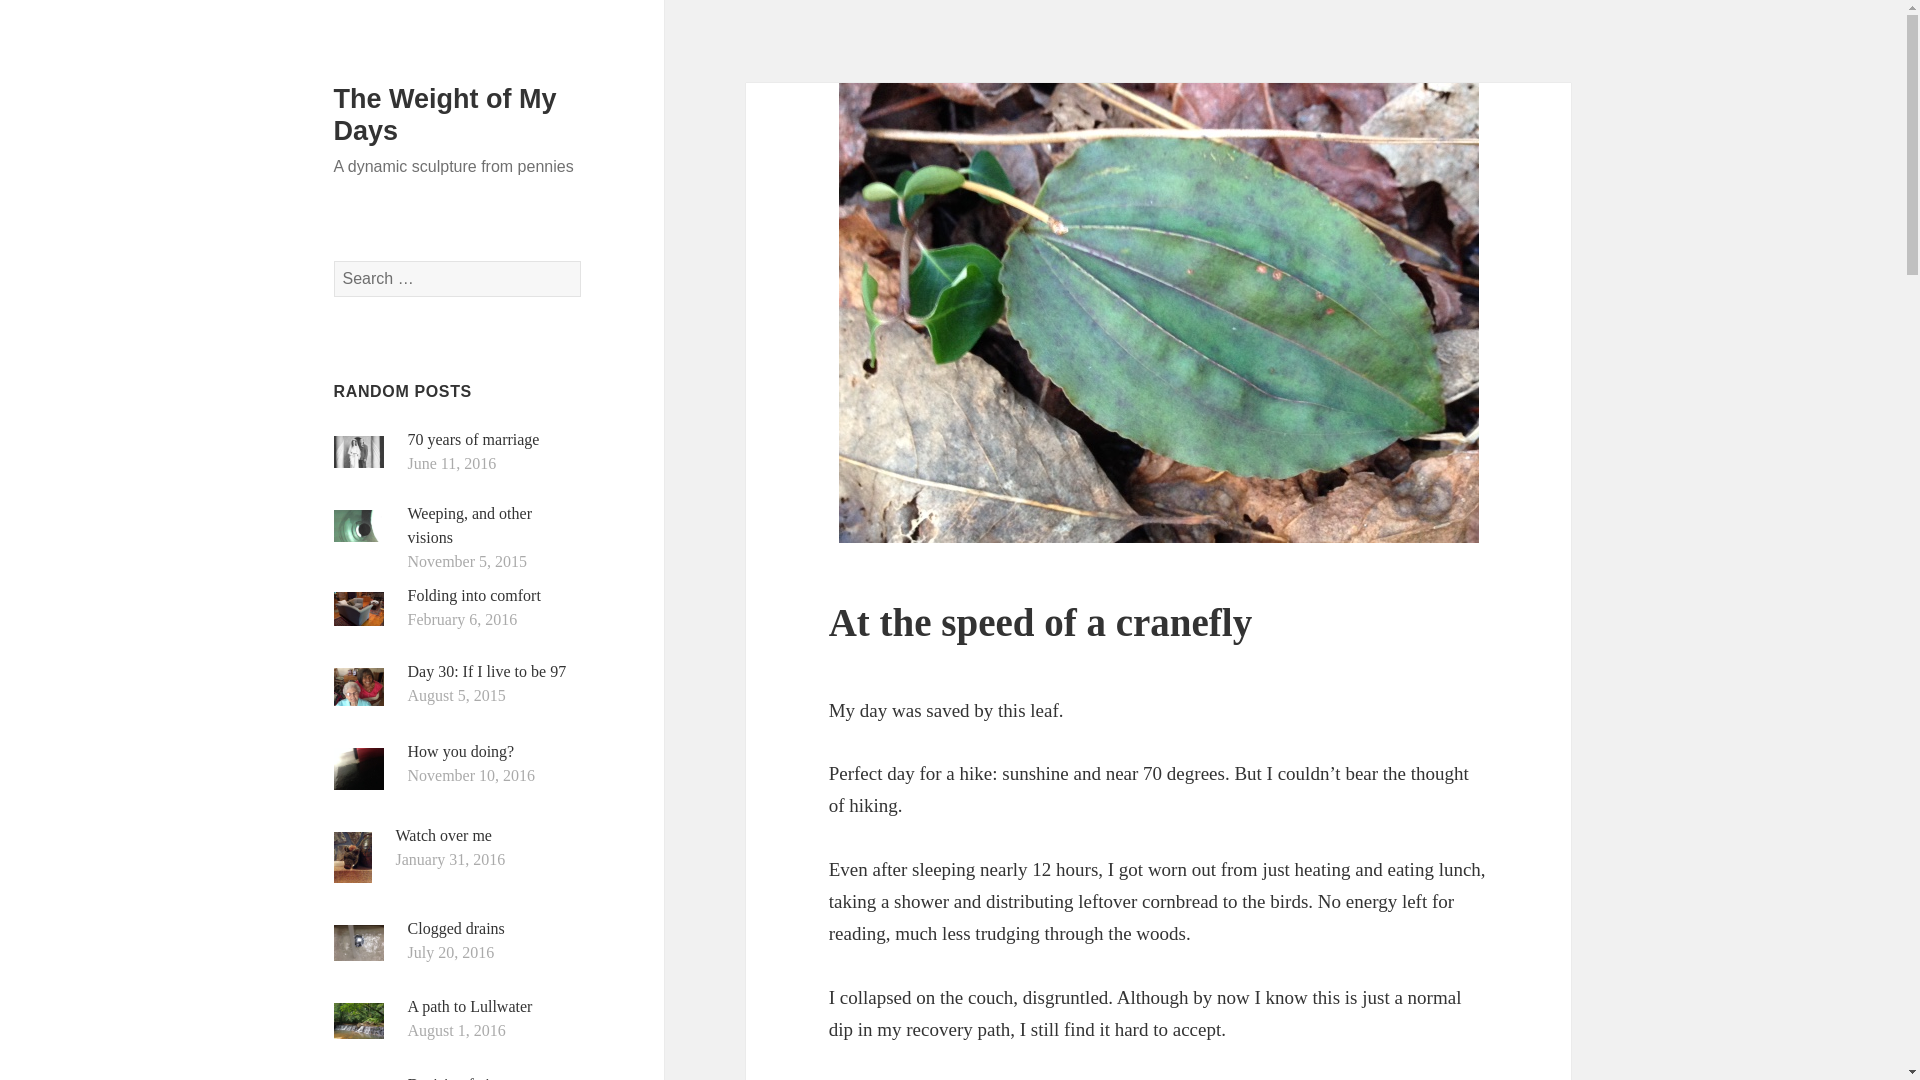 This screenshot has width=1920, height=1080. What do you see at coordinates (470, 1006) in the screenshot?
I see `A path to Lullwater` at bounding box center [470, 1006].